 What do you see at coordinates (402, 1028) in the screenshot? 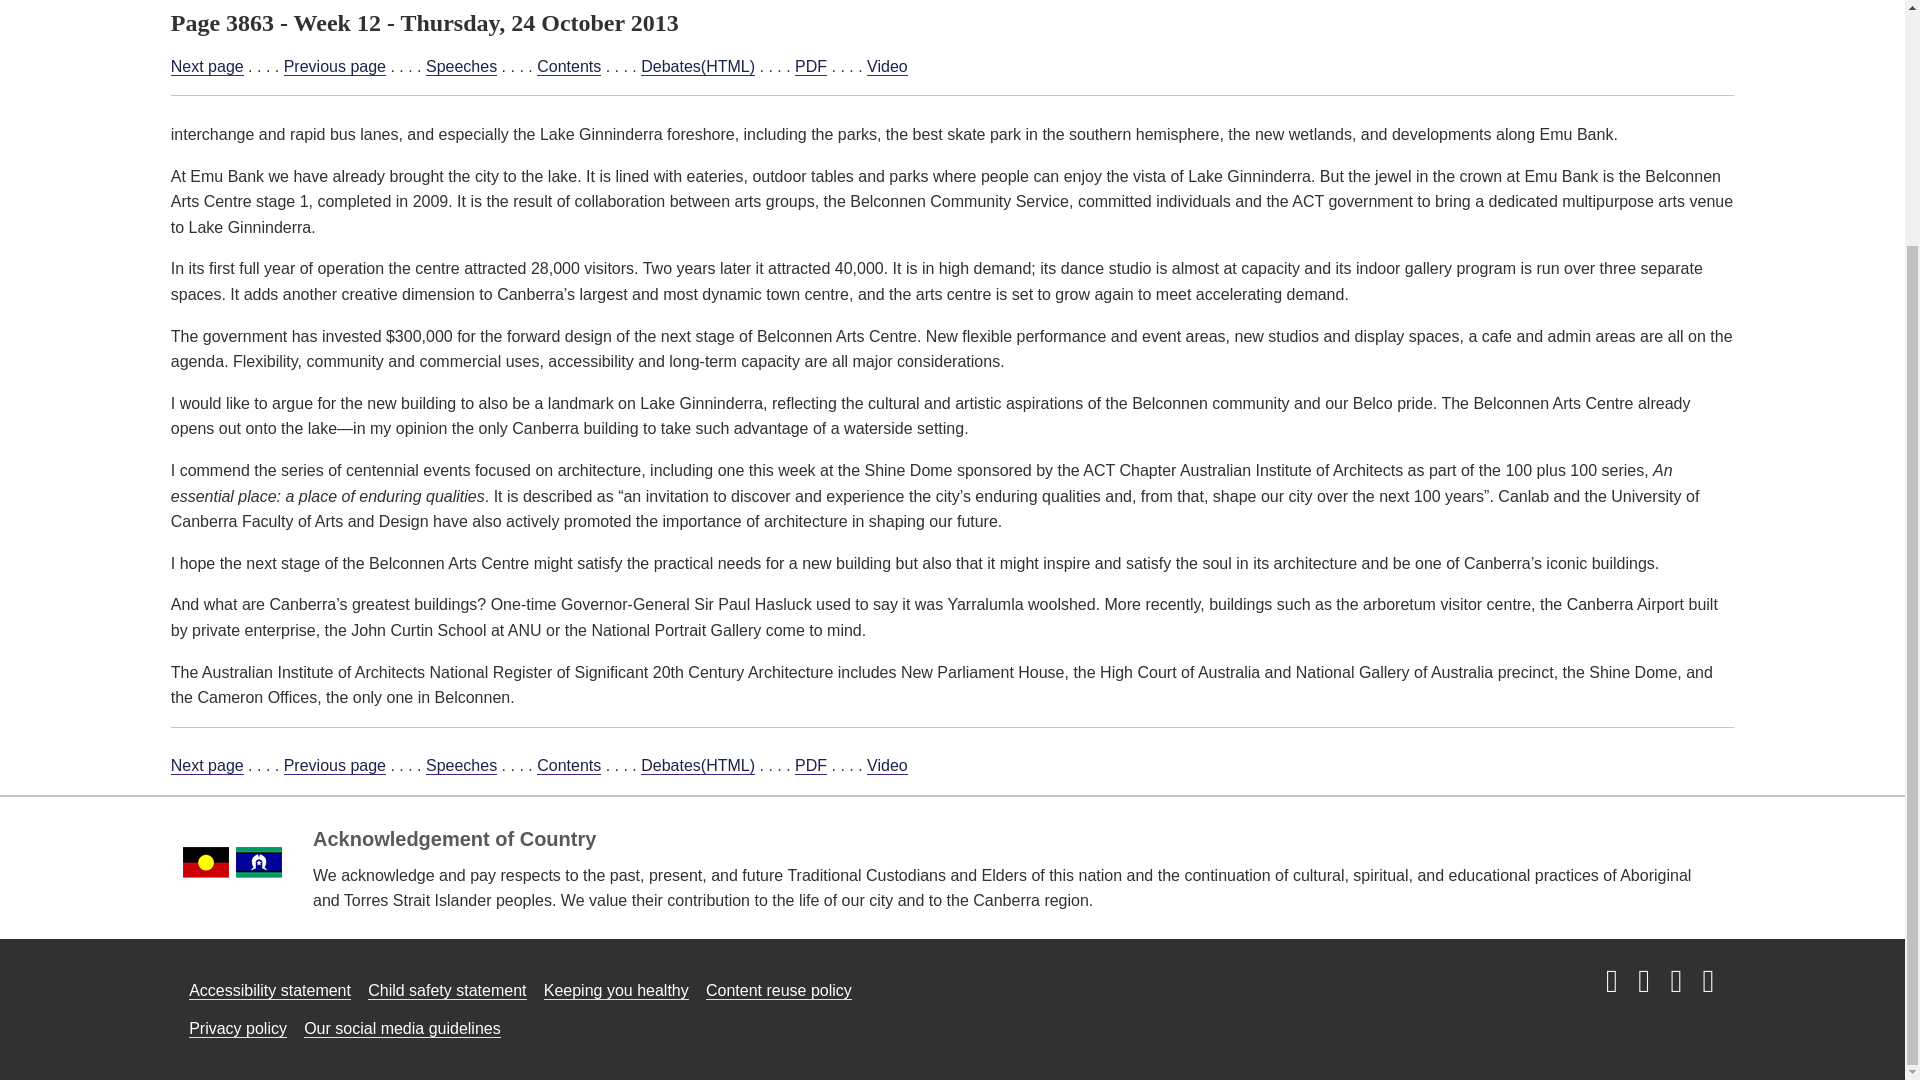
I see `Read our social media guidelines` at bounding box center [402, 1028].